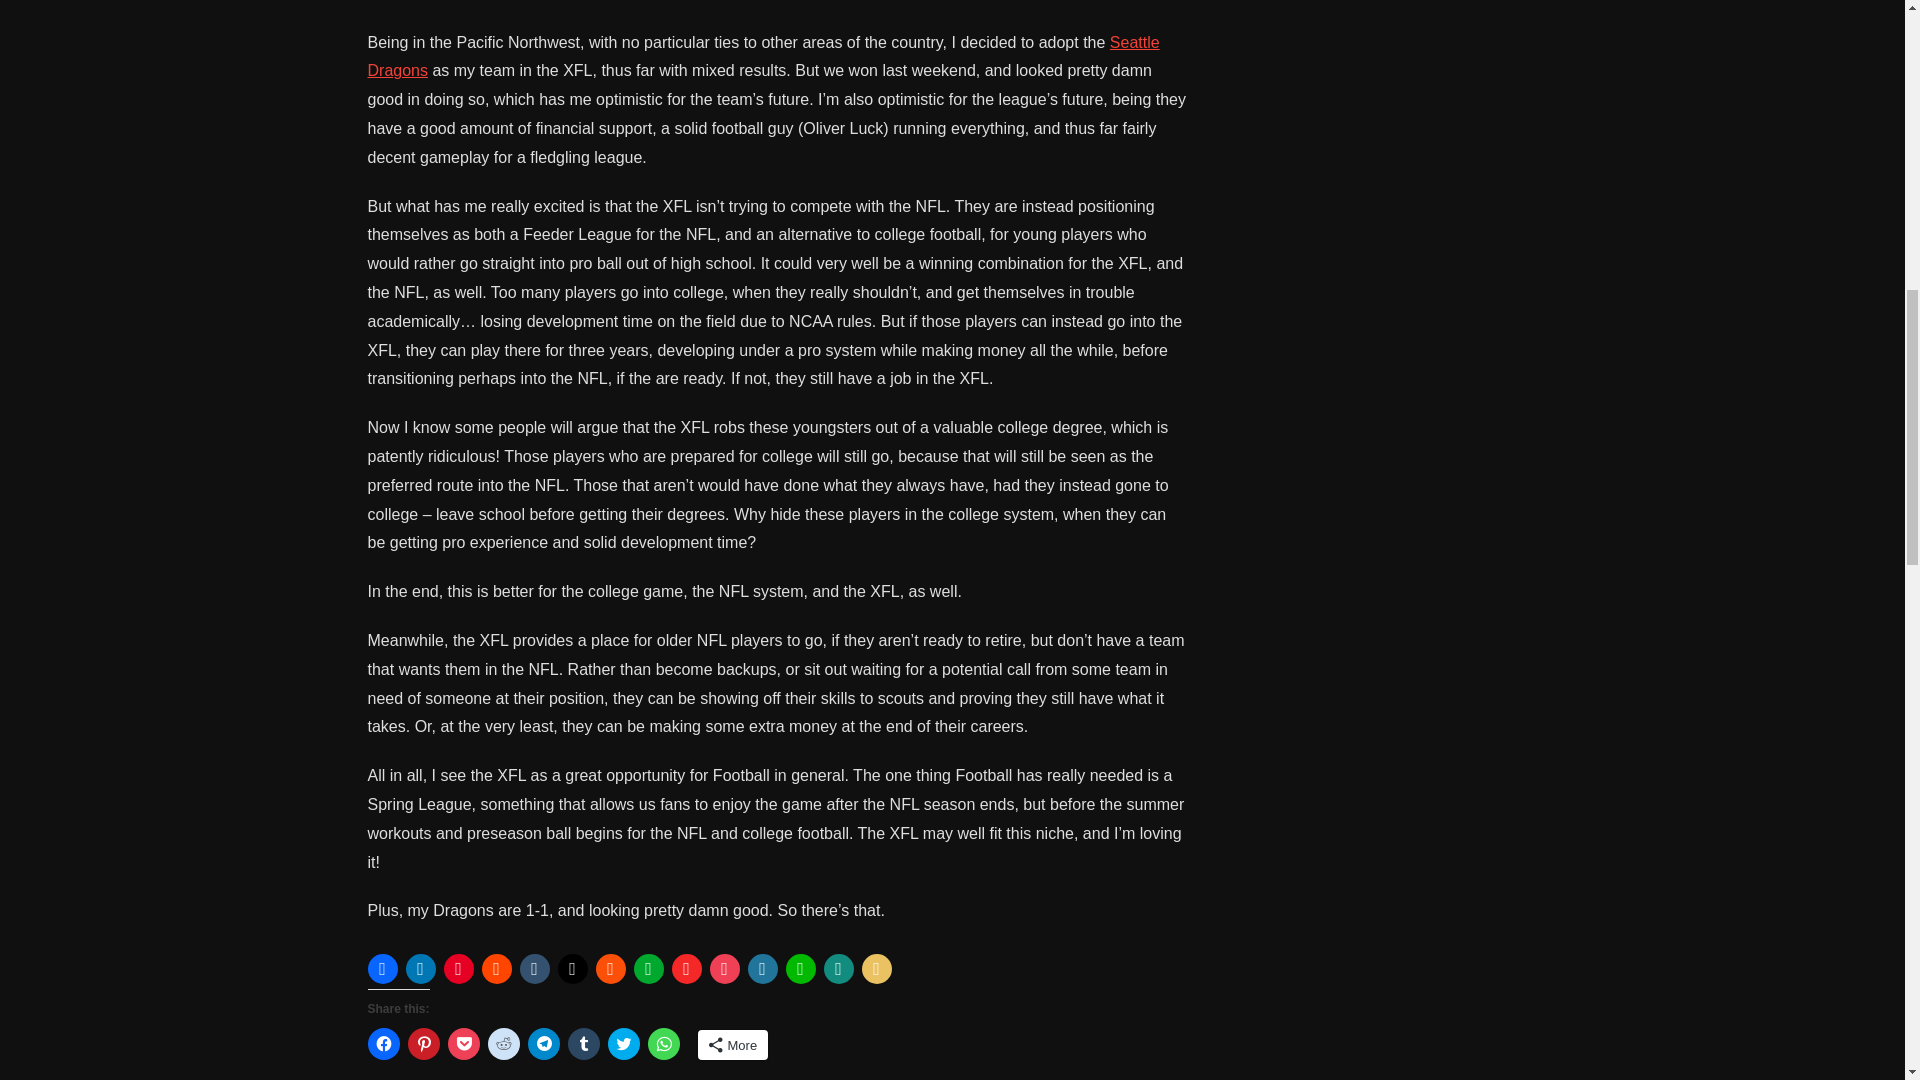 This screenshot has width=1920, height=1080. Describe the element at coordinates (584, 1044) in the screenshot. I see `Click to share on Tumblr` at that location.